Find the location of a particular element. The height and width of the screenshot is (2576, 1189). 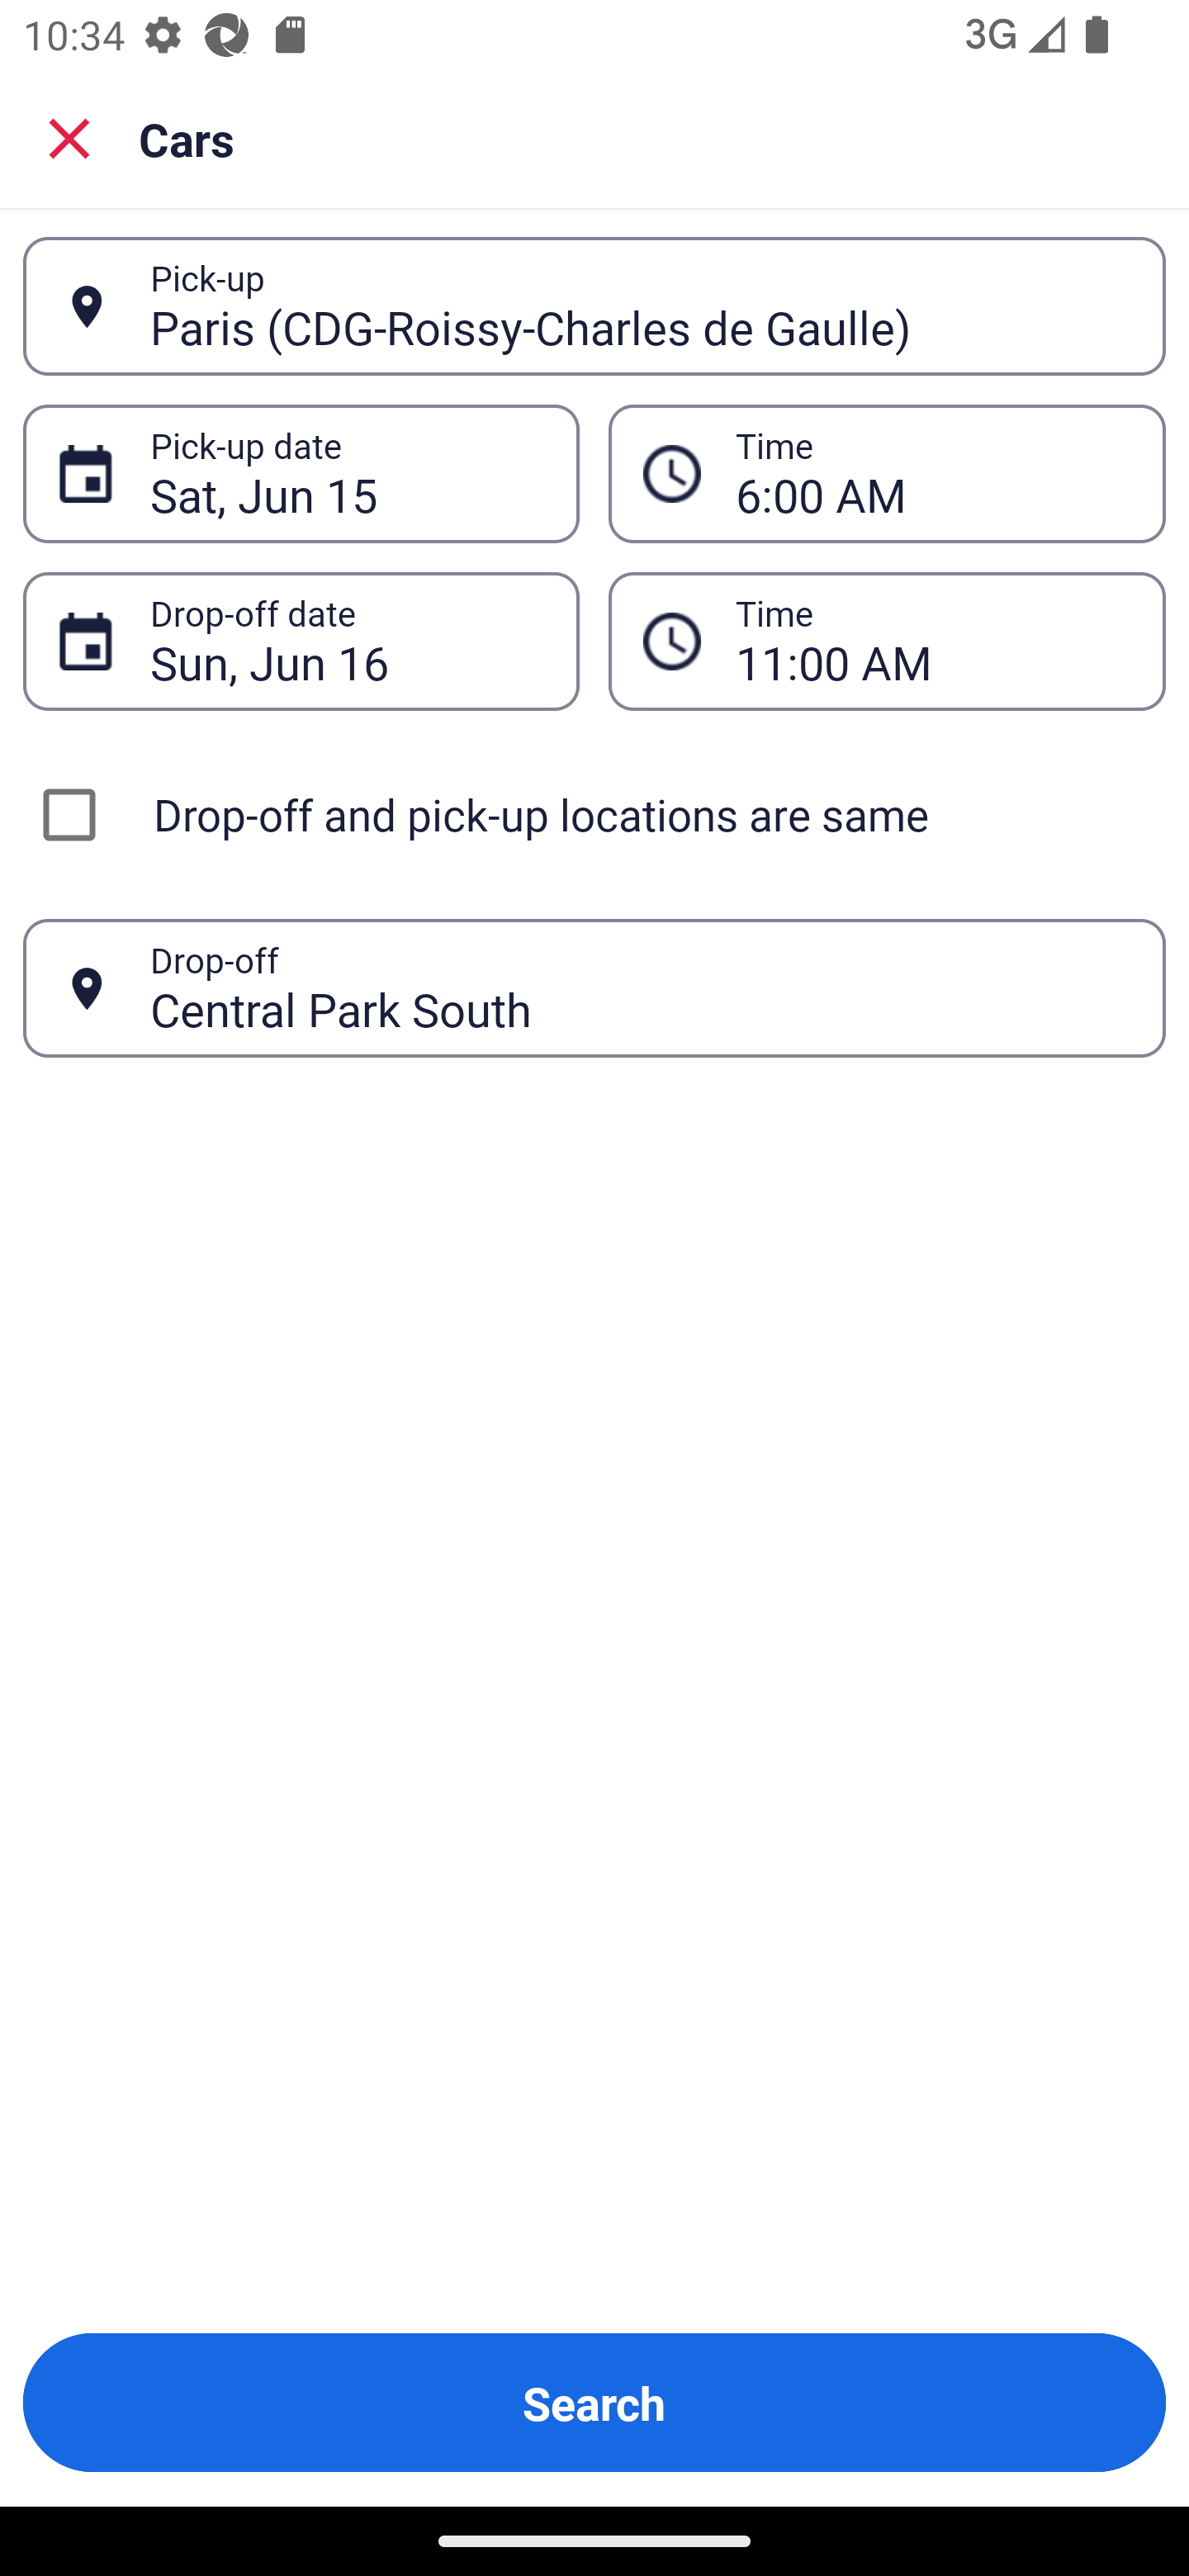

11:00 AM is located at coordinates (933, 641).